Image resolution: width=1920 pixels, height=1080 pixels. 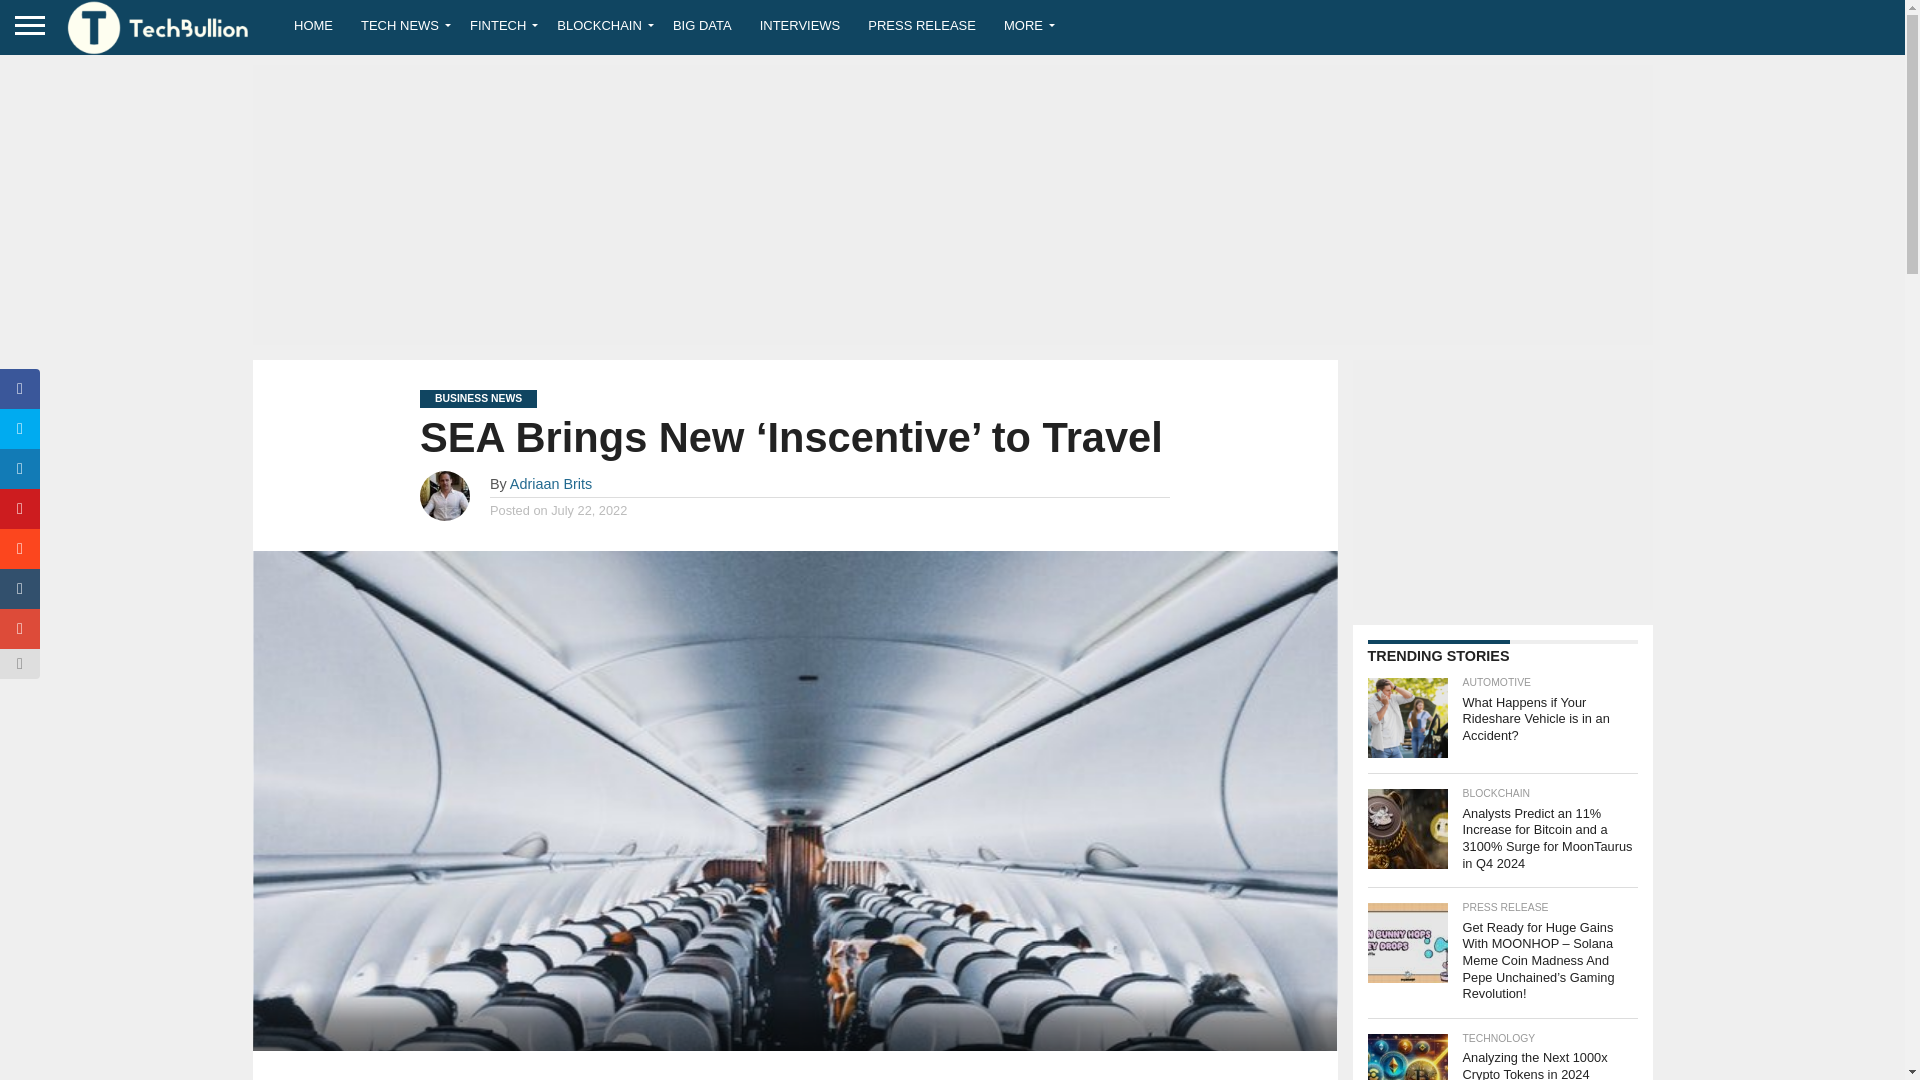 I want to click on Posts by Adriaan Brits, so click(x=550, y=484).